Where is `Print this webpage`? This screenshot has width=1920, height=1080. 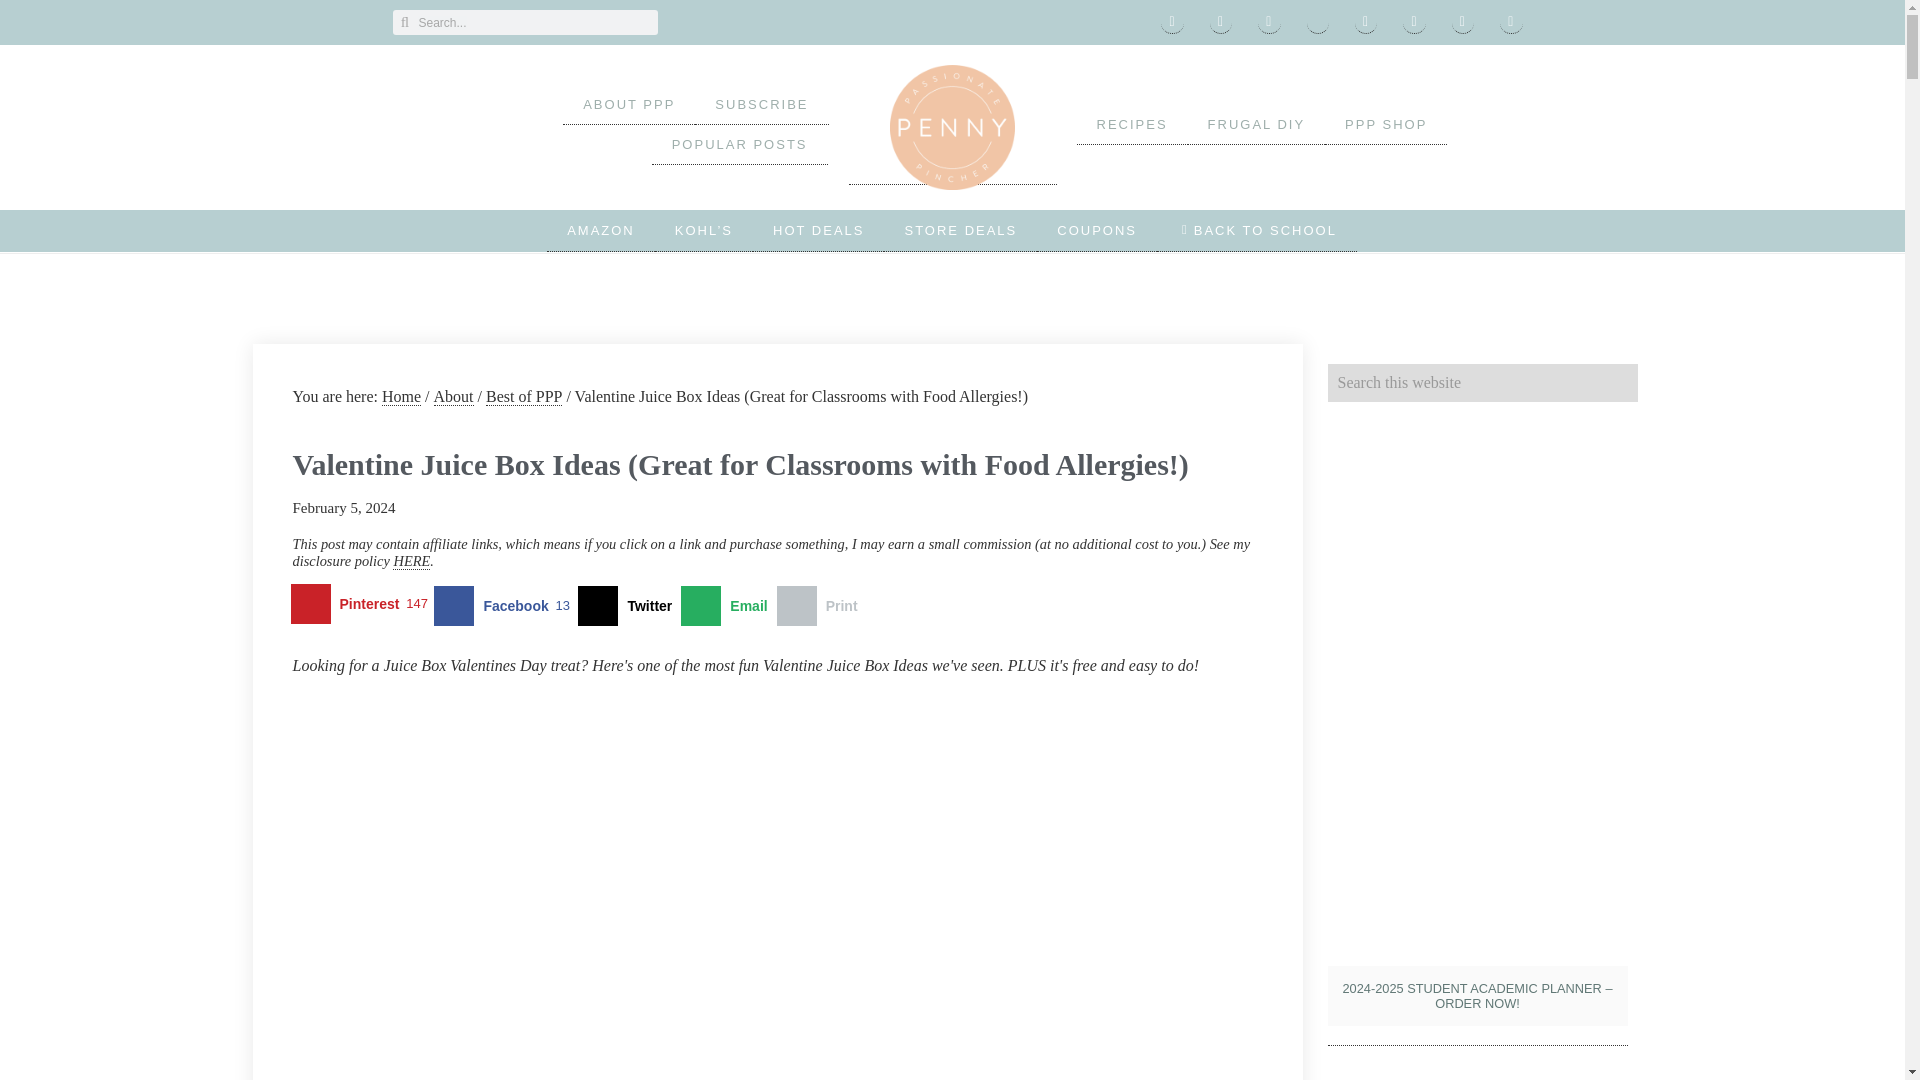
Print this webpage is located at coordinates (822, 606).